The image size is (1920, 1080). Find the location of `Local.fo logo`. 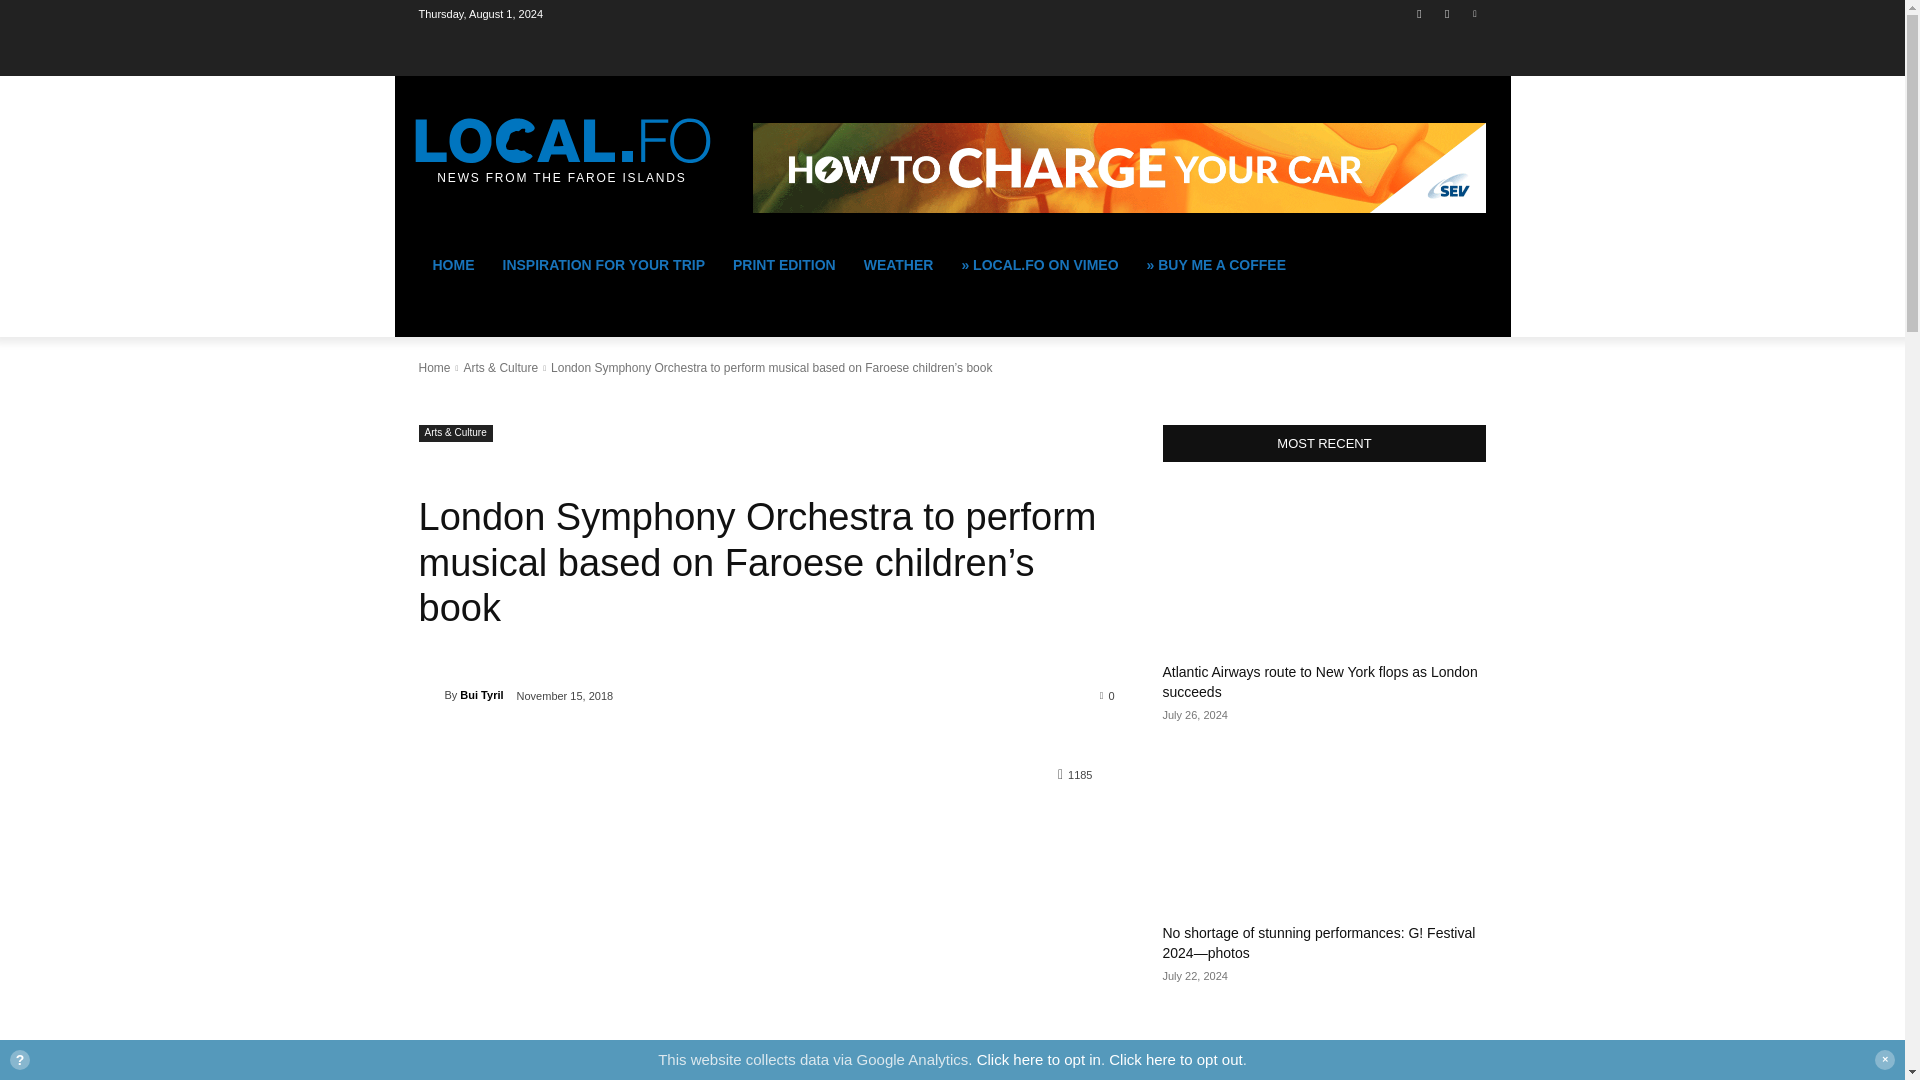

Local.fo logo is located at coordinates (561, 143).